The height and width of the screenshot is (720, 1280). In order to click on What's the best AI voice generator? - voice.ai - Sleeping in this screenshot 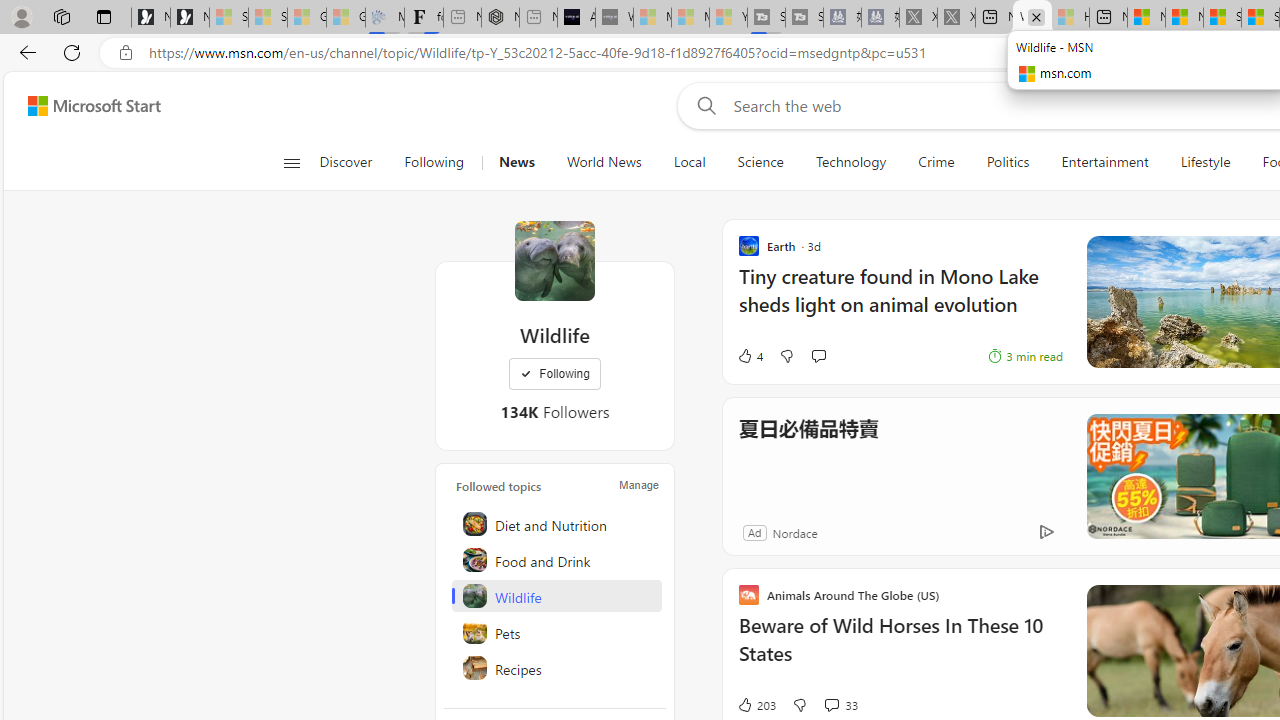, I will do `click(614, 18)`.